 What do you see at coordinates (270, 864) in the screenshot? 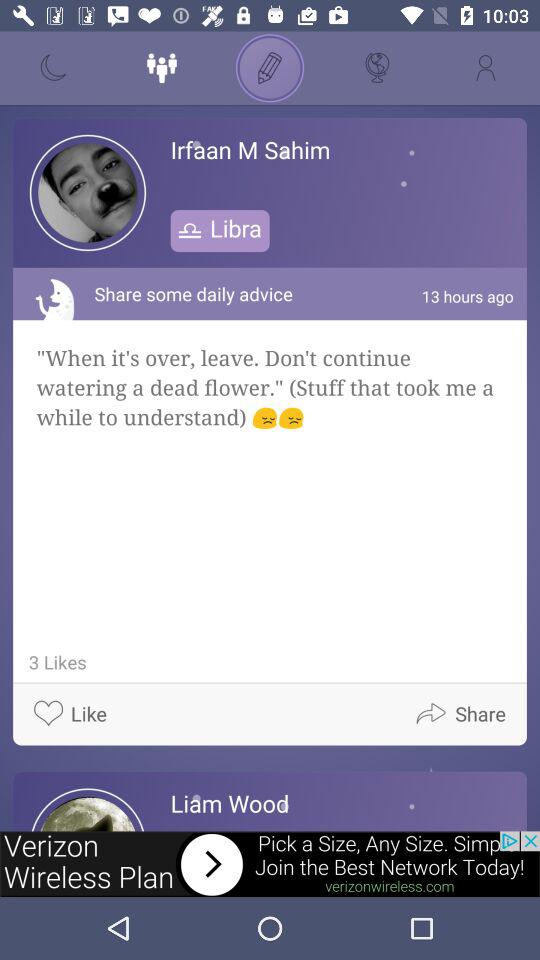
I see `advertisement` at bounding box center [270, 864].